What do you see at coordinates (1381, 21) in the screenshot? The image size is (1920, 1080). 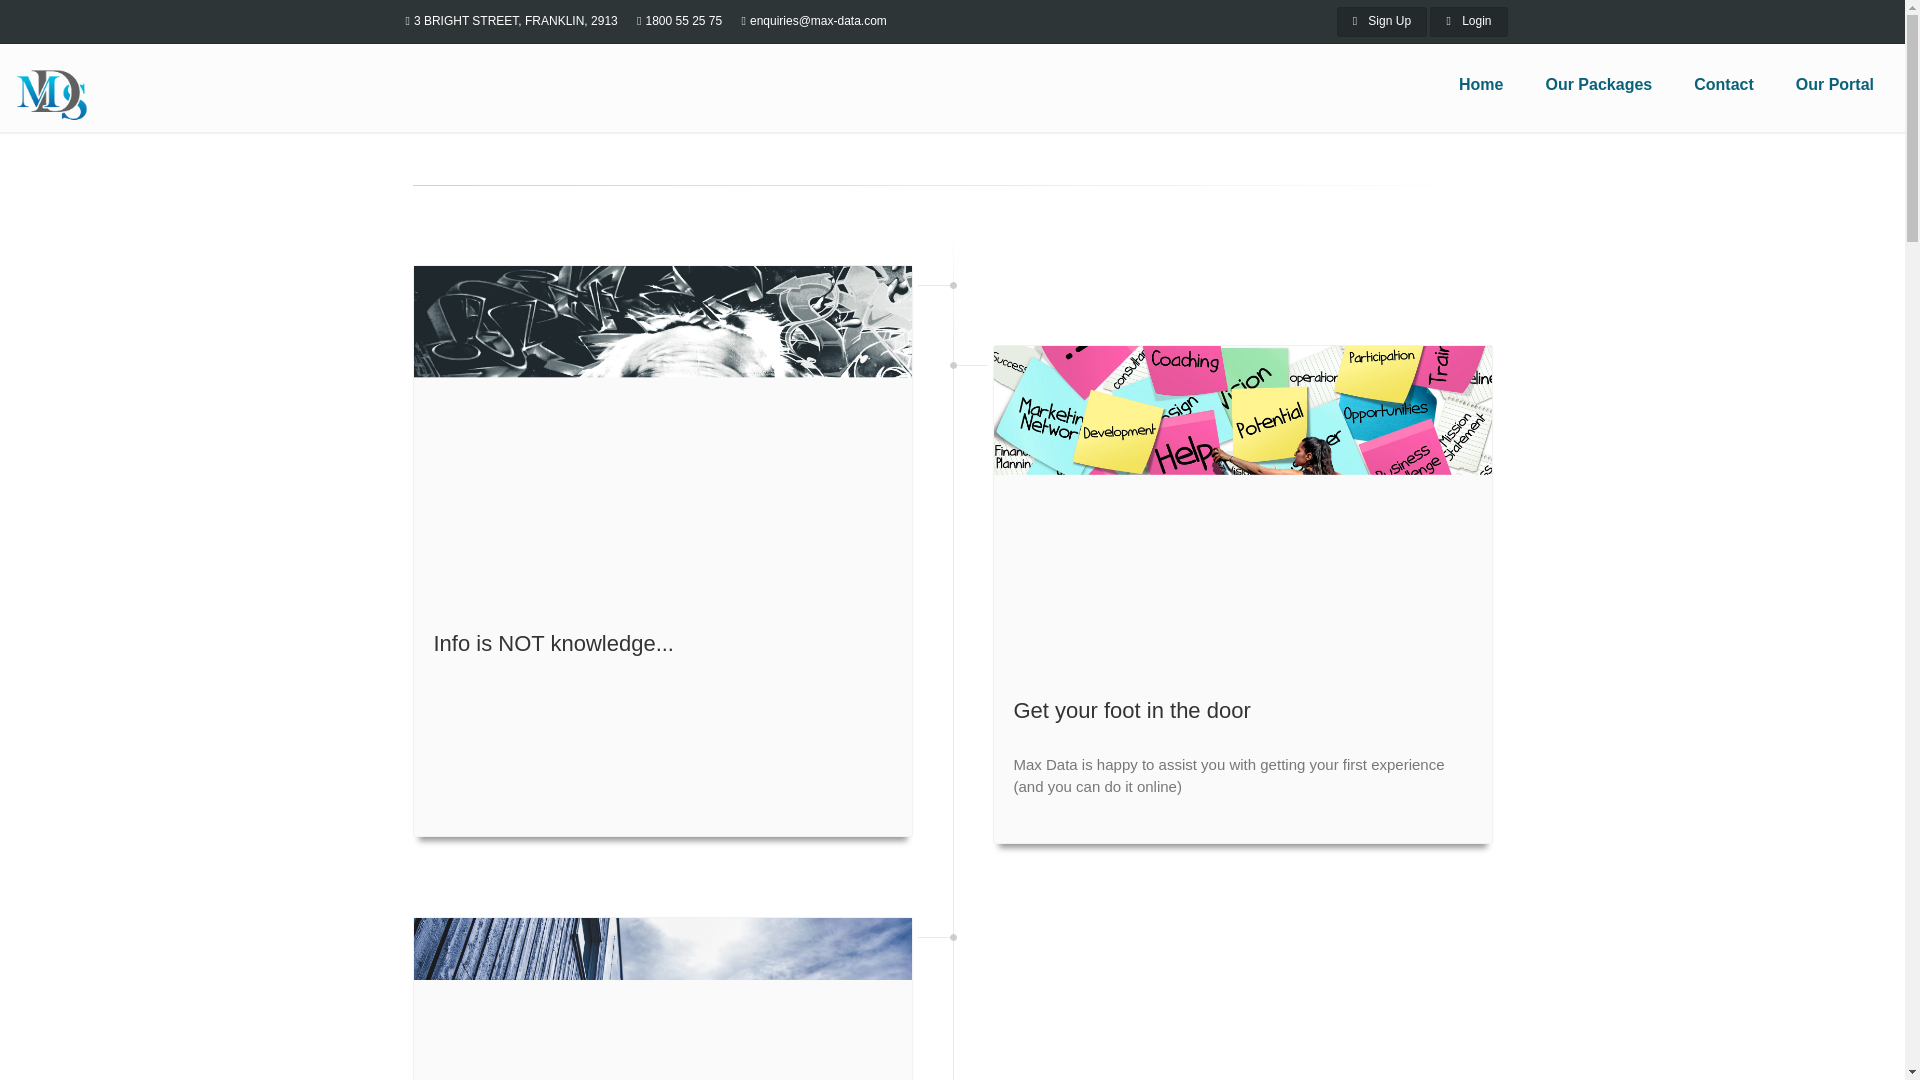 I see `Sign Up` at bounding box center [1381, 21].